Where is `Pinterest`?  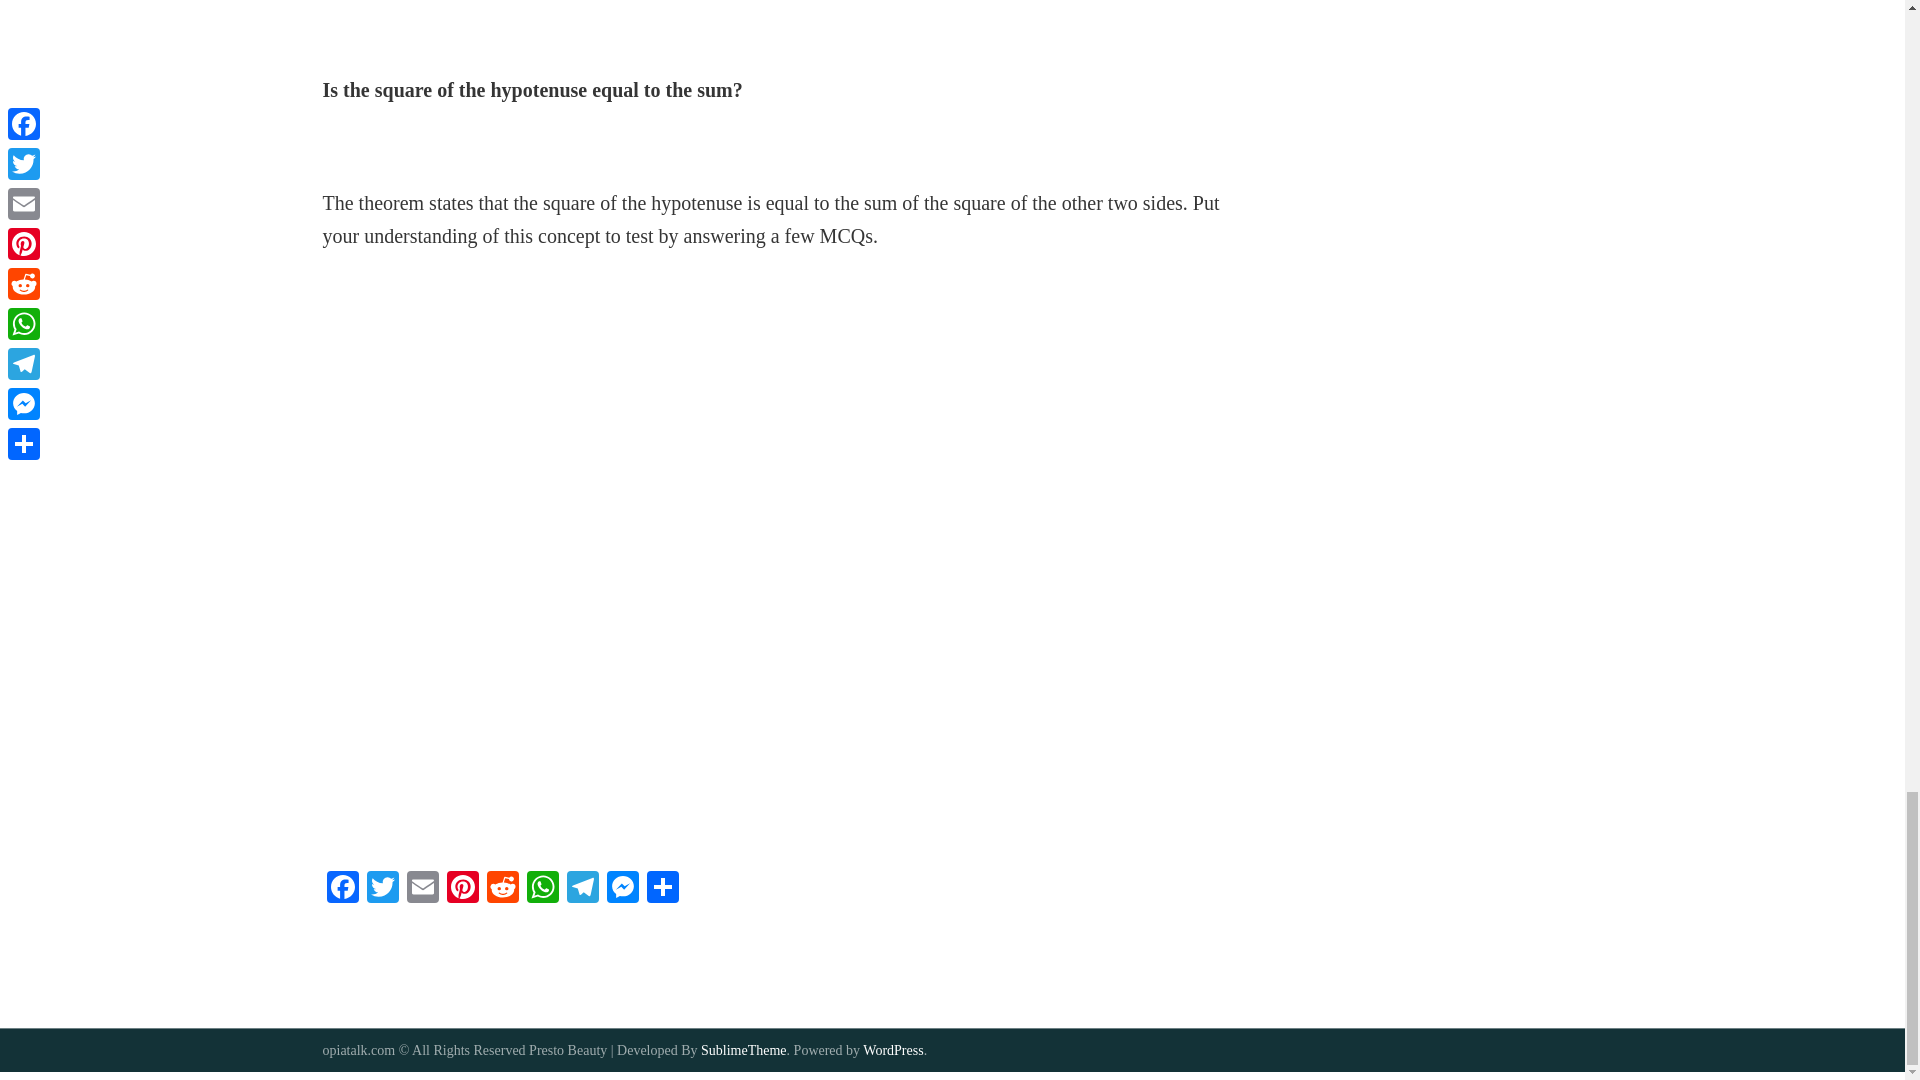 Pinterest is located at coordinates (461, 889).